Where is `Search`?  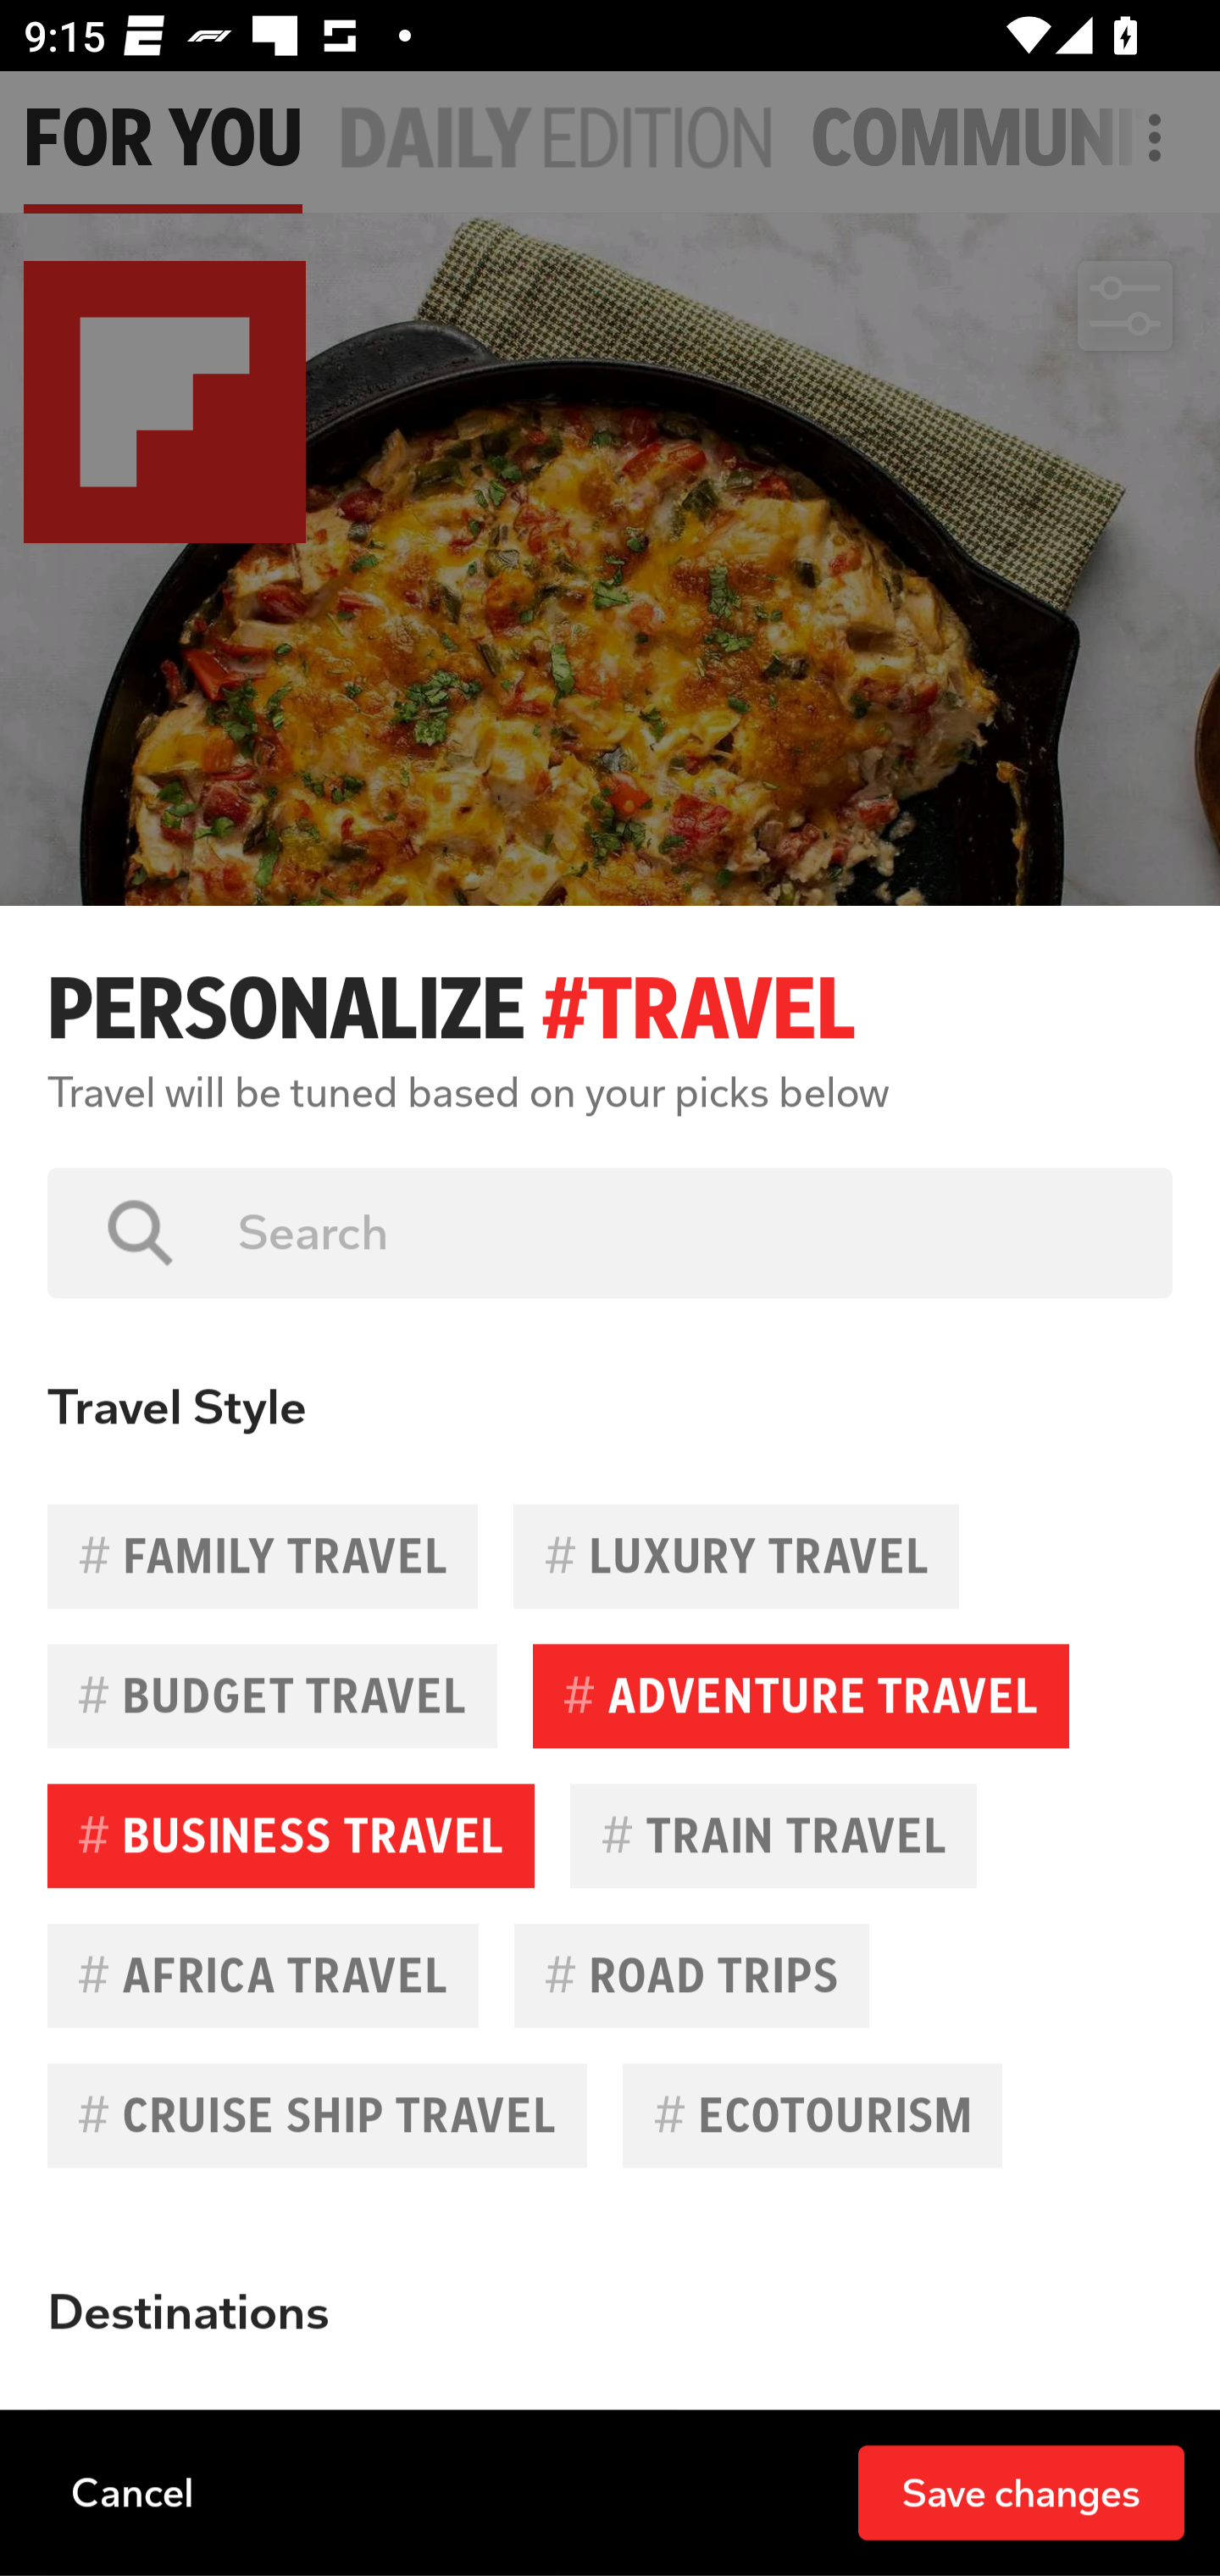
Search is located at coordinates (681, 1232).